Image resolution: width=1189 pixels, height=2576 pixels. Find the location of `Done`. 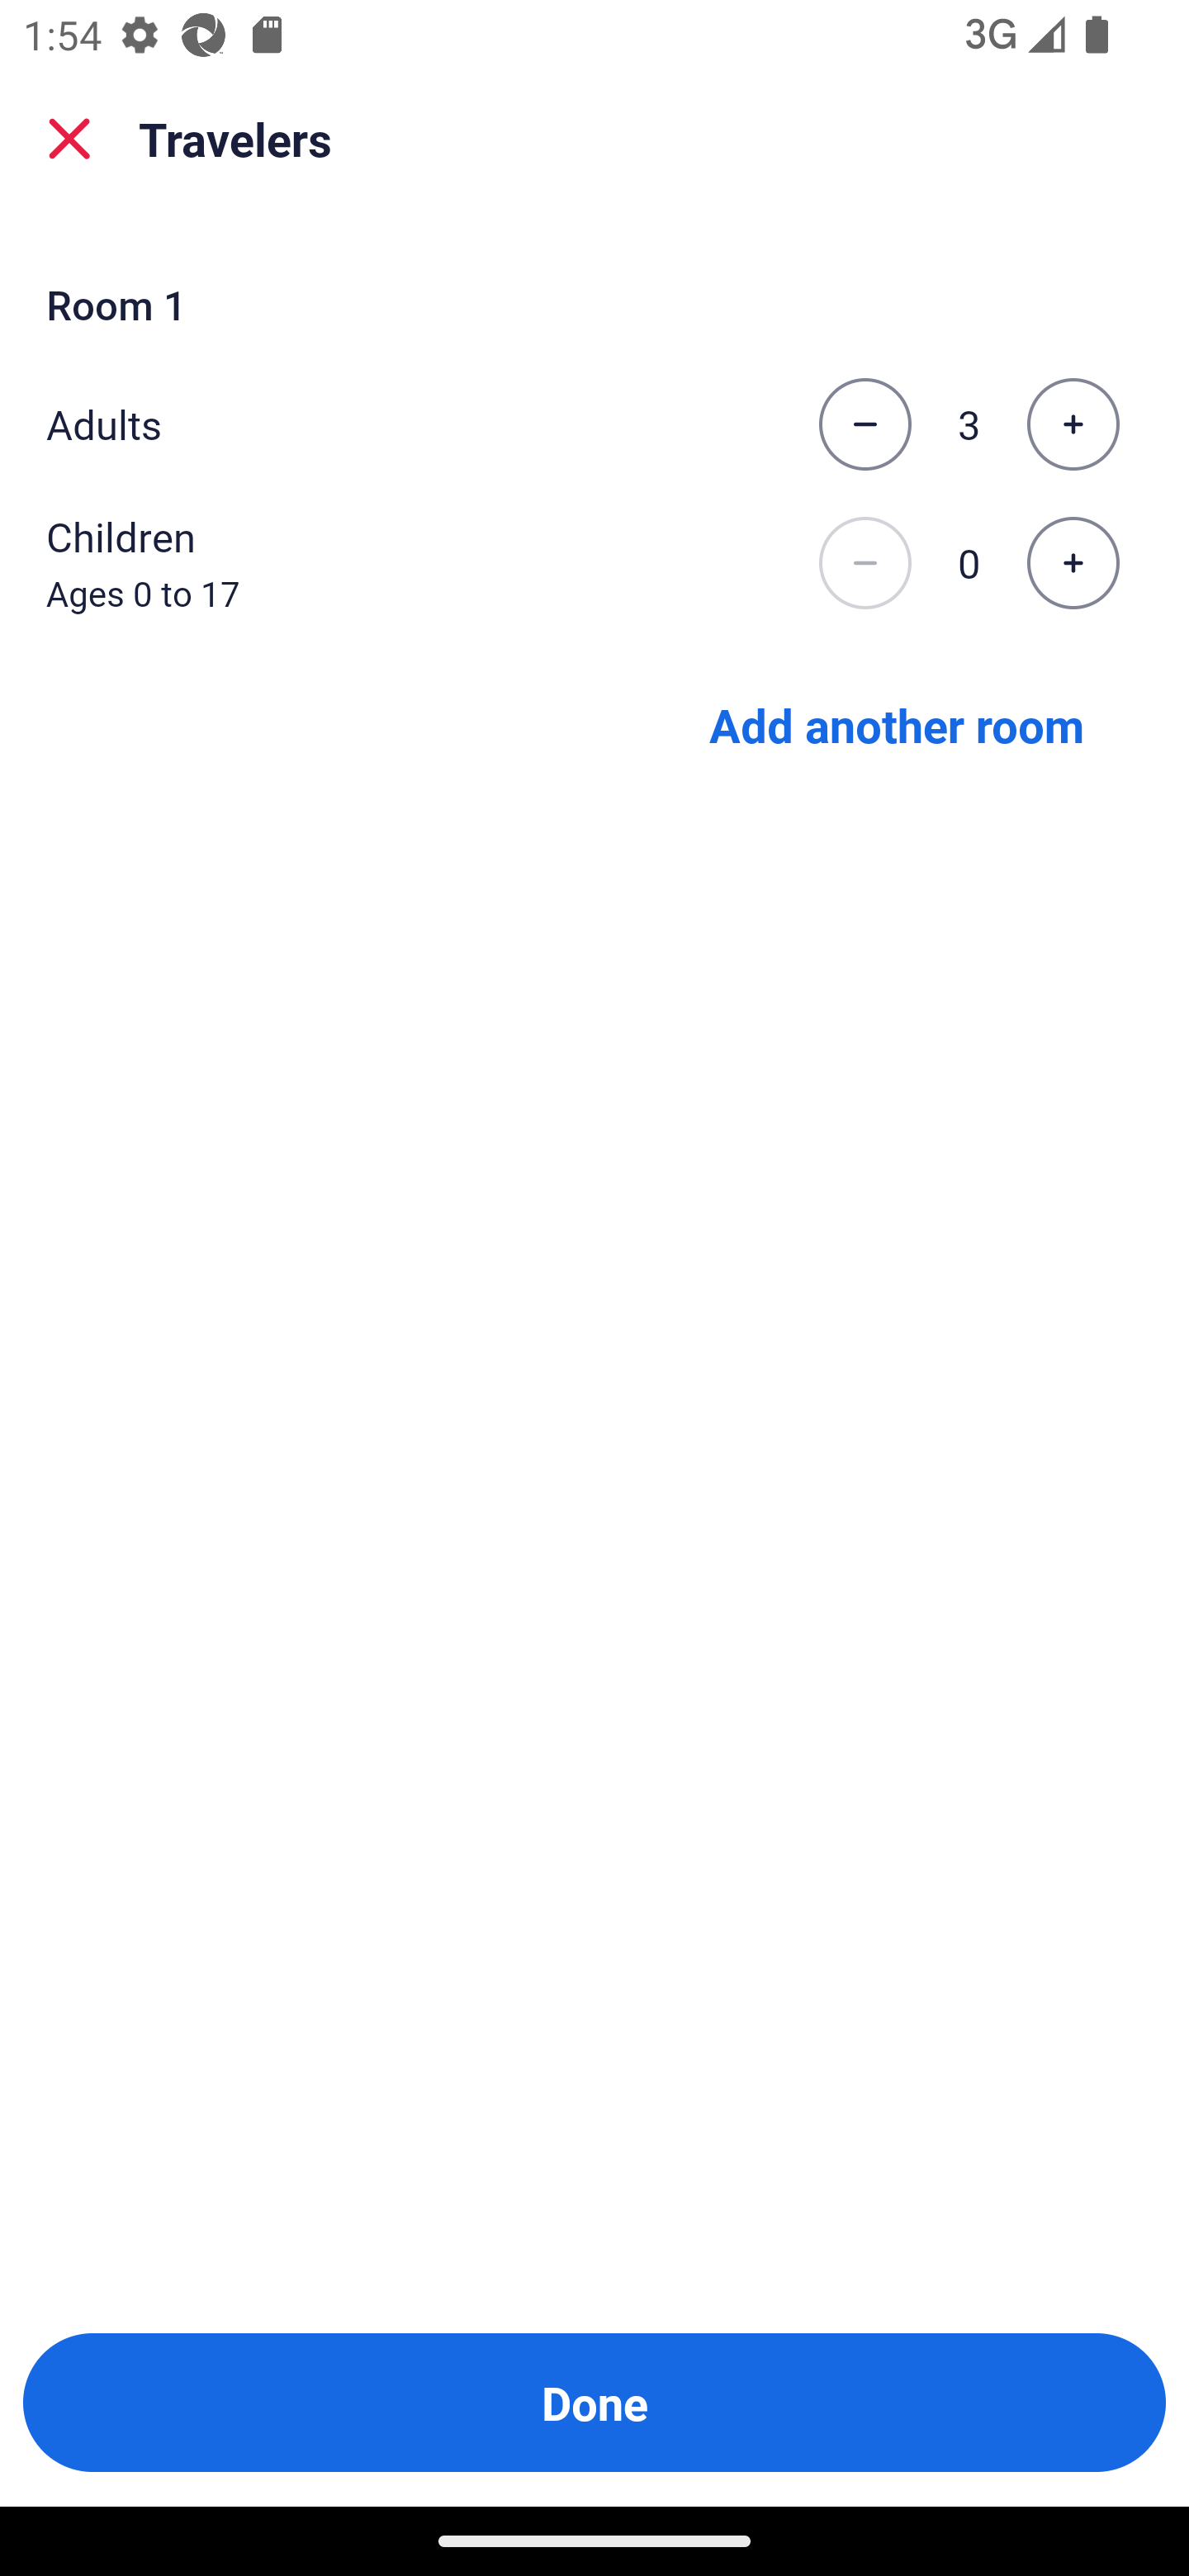

Done is located at coordinates (594, 2403).